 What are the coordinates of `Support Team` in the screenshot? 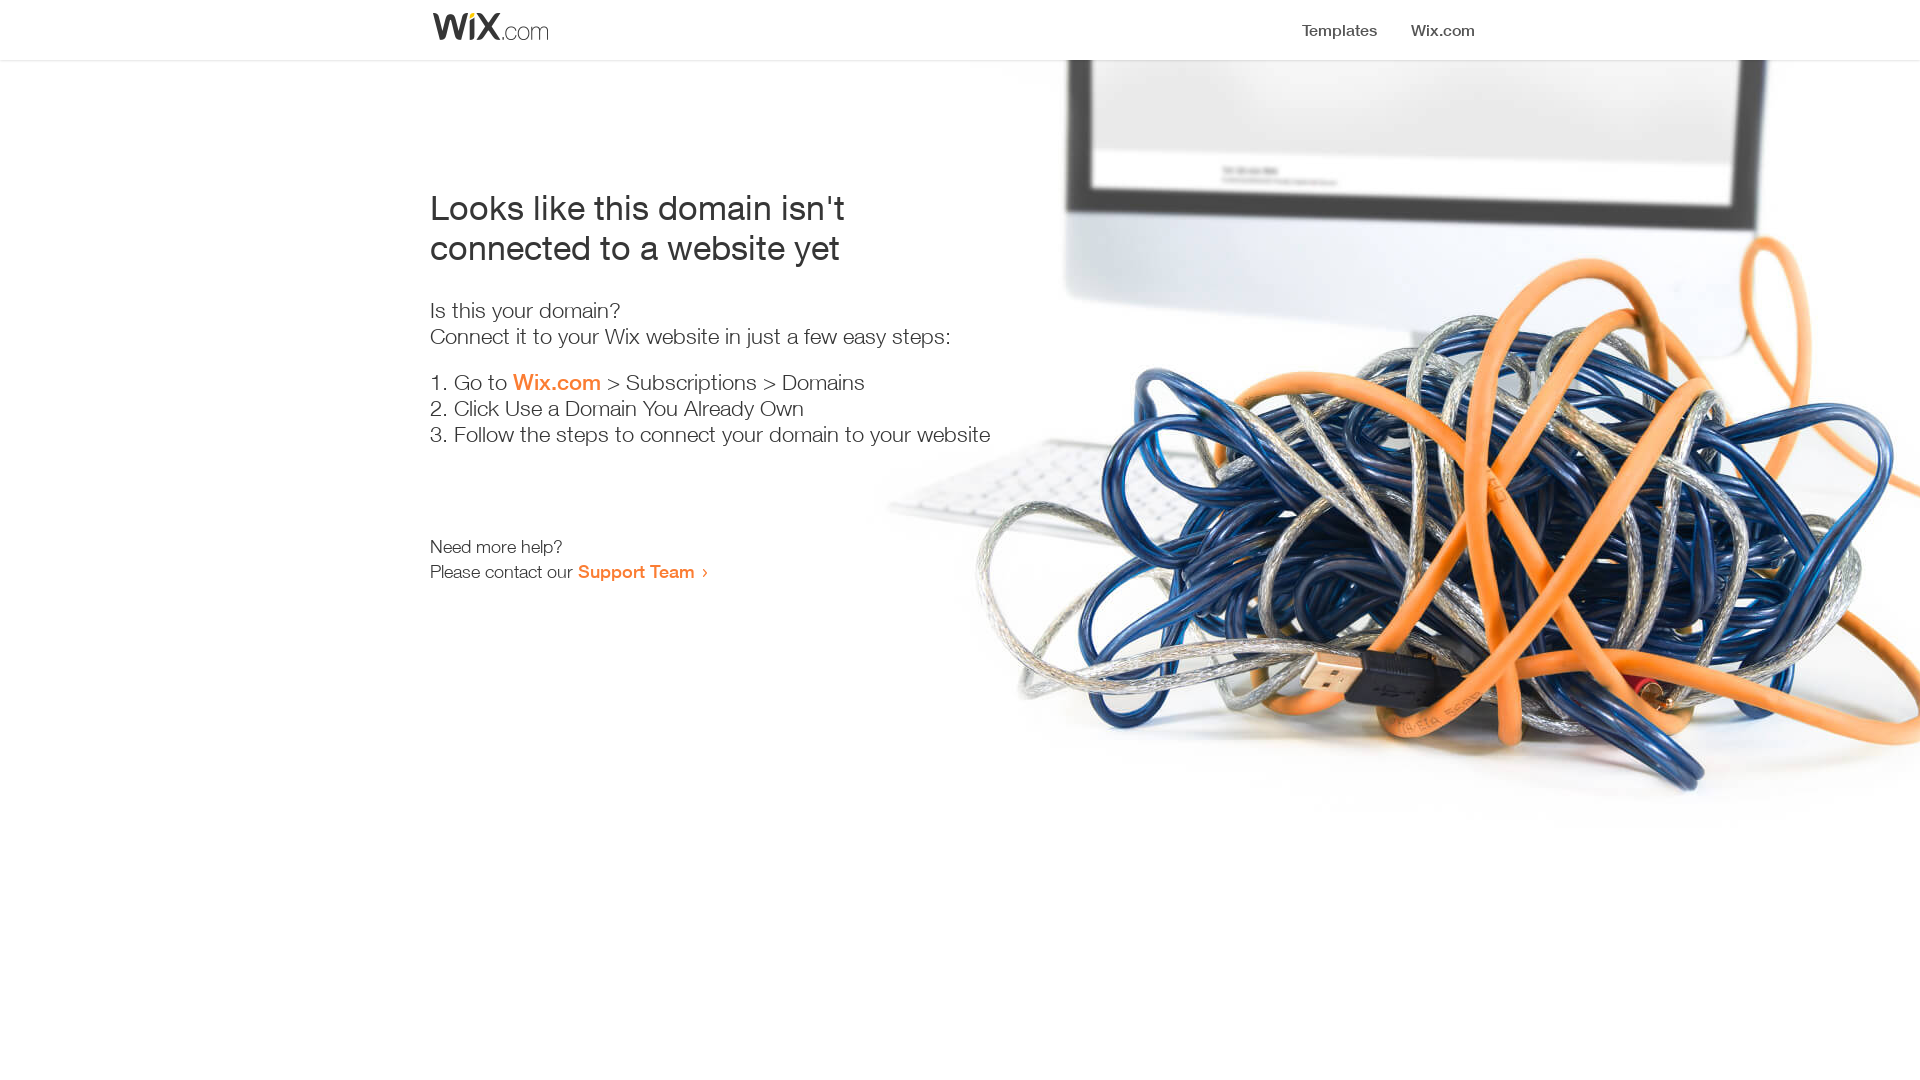 It's located at (636, 571).